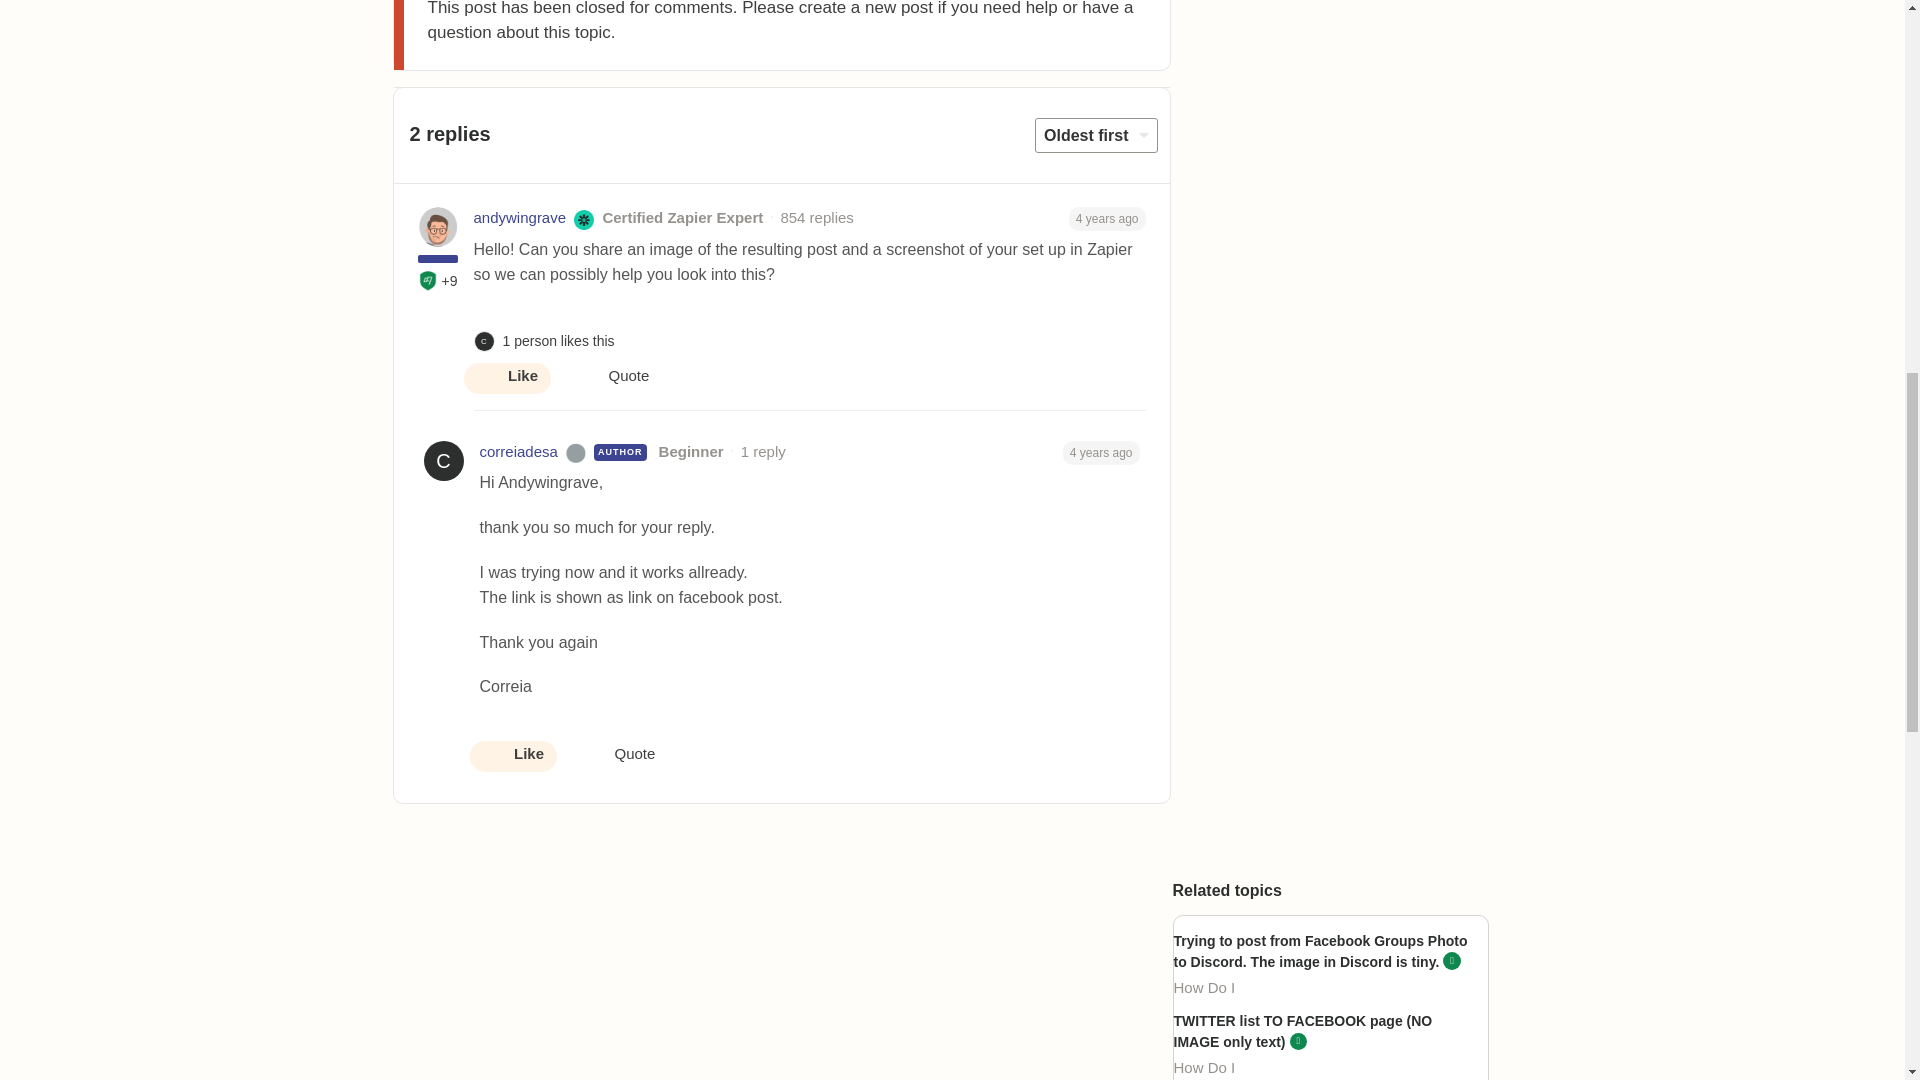  What do you see at coordinates (520, 218) in the screenshot?
I see `andywingrave` at bounding box center [520, 218].